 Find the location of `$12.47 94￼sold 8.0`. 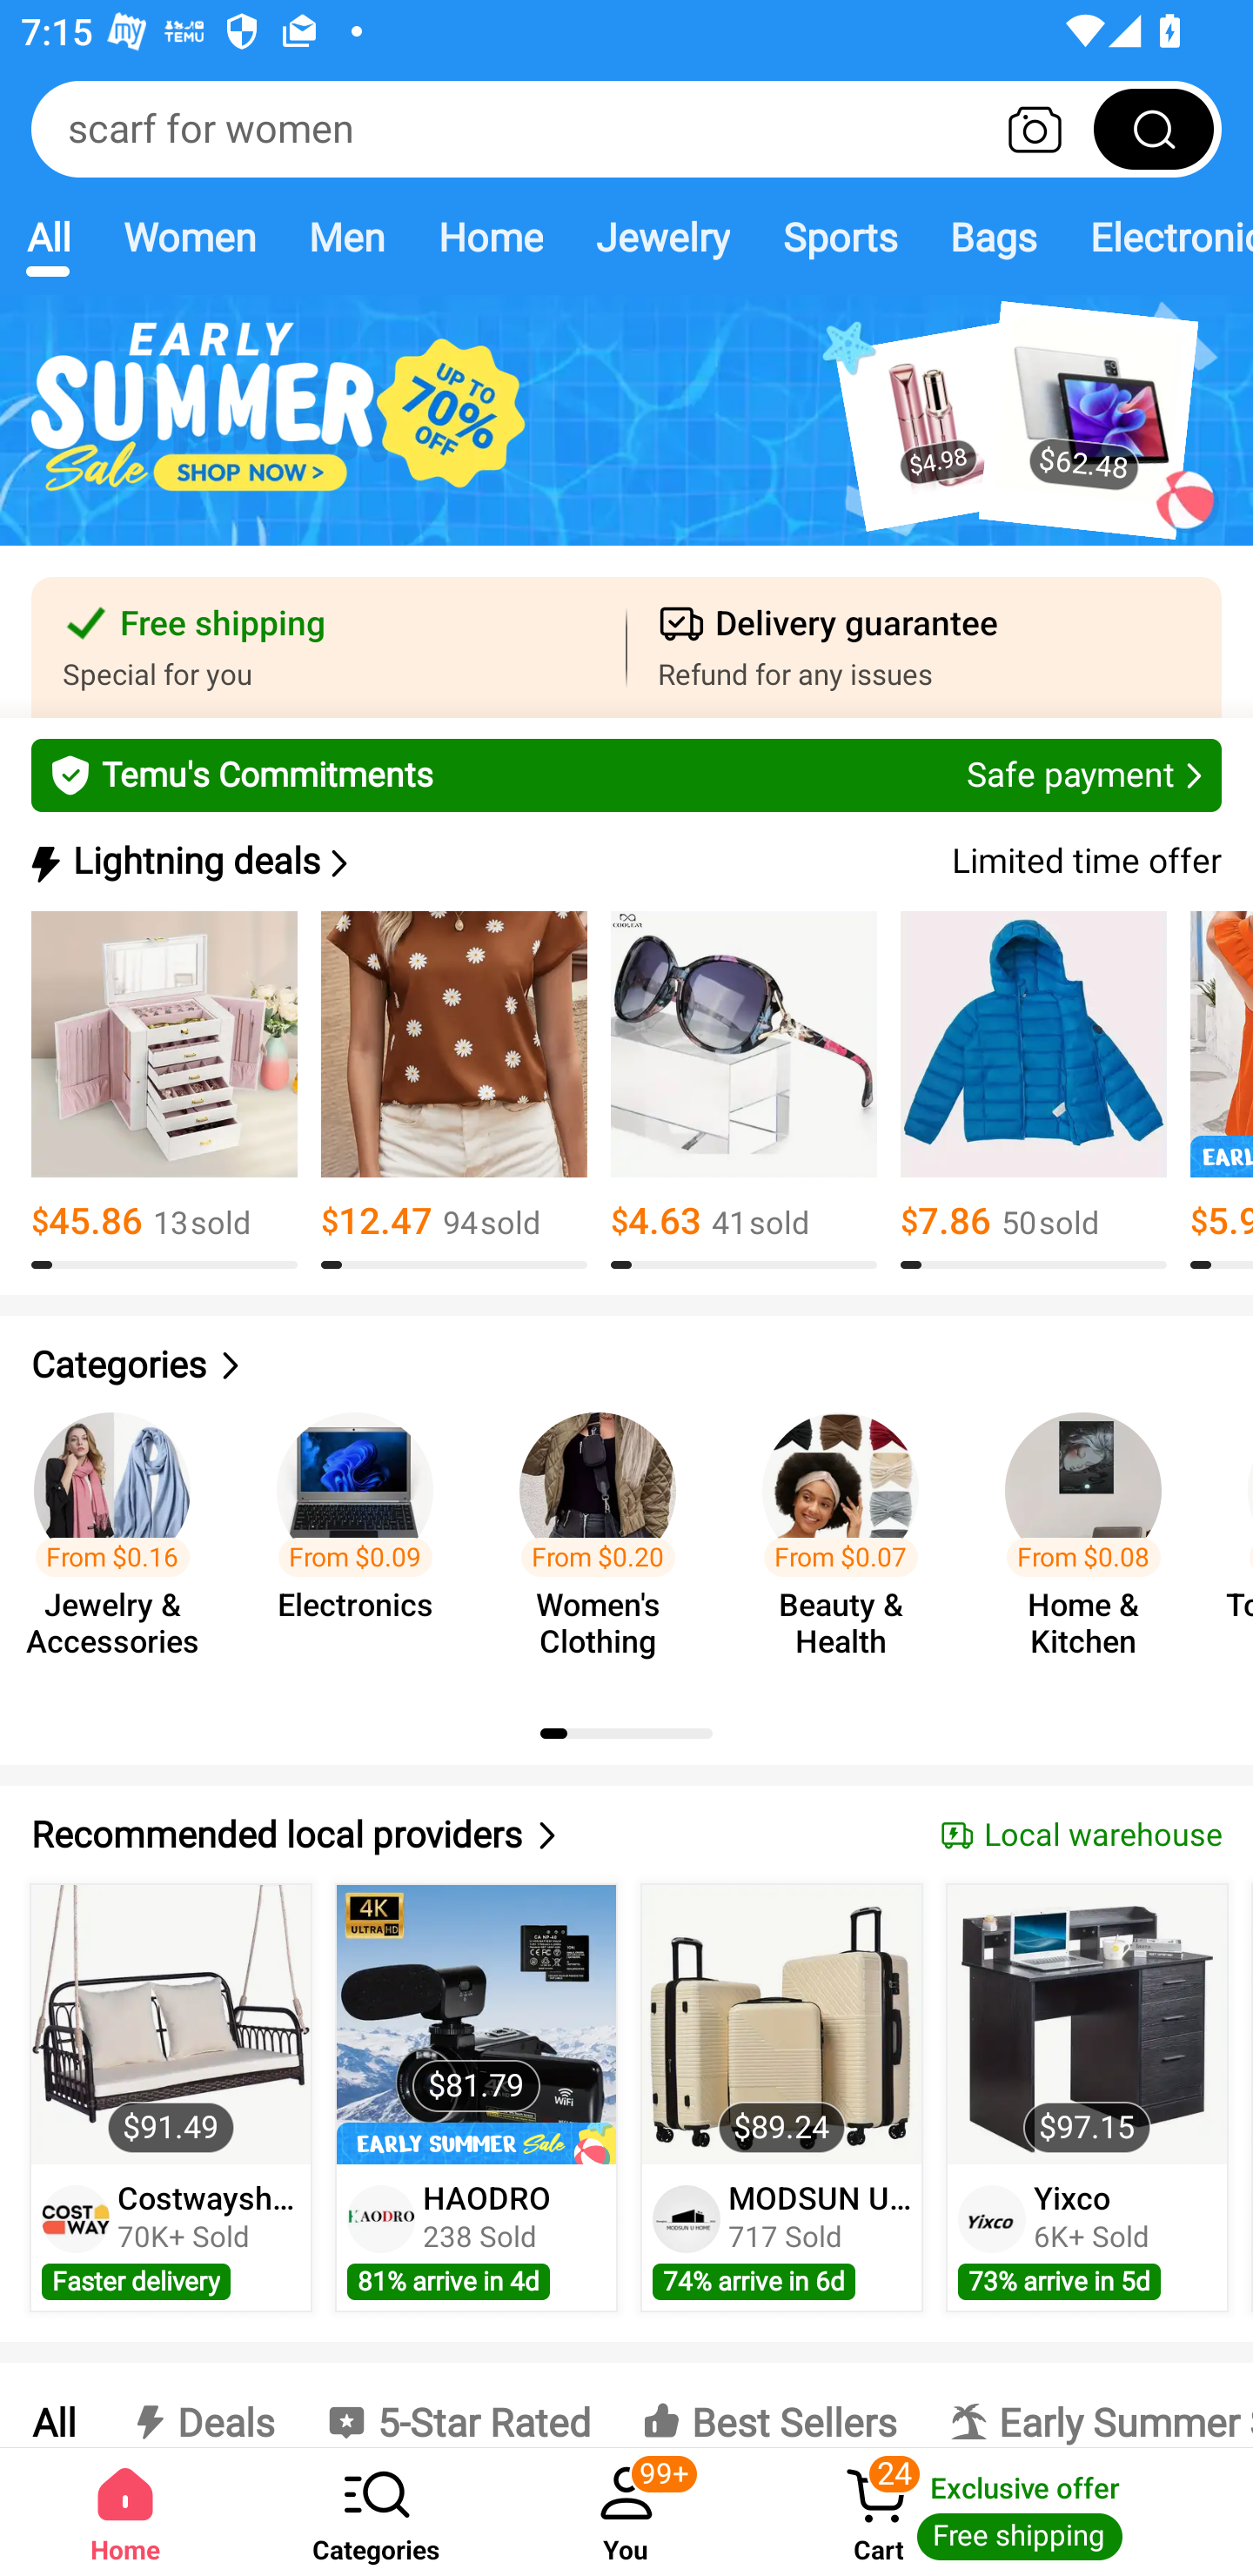

$12.47 94￼sold 8.0 is located at coordinates (454, 1090).